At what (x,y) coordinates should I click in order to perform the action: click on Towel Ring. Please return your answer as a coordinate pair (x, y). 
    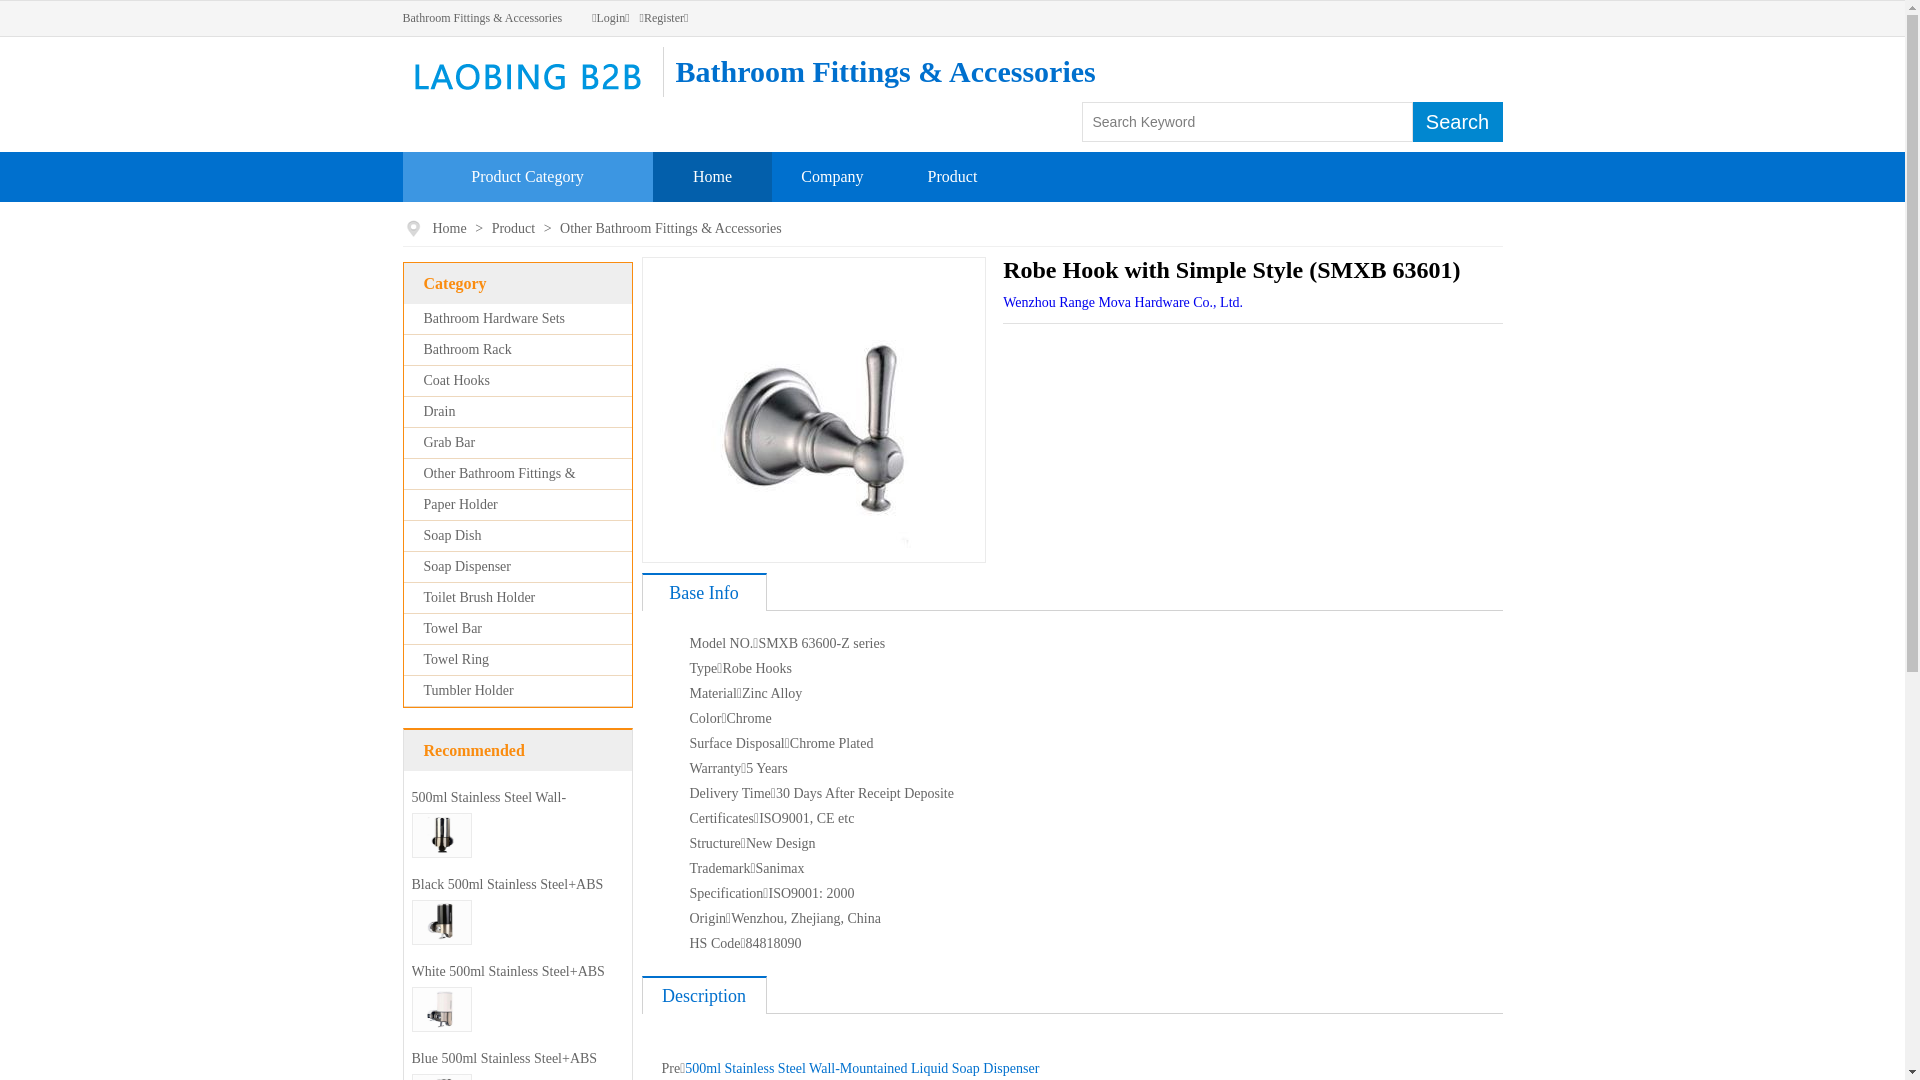
    Looking at the image, I should click on (456, 660).